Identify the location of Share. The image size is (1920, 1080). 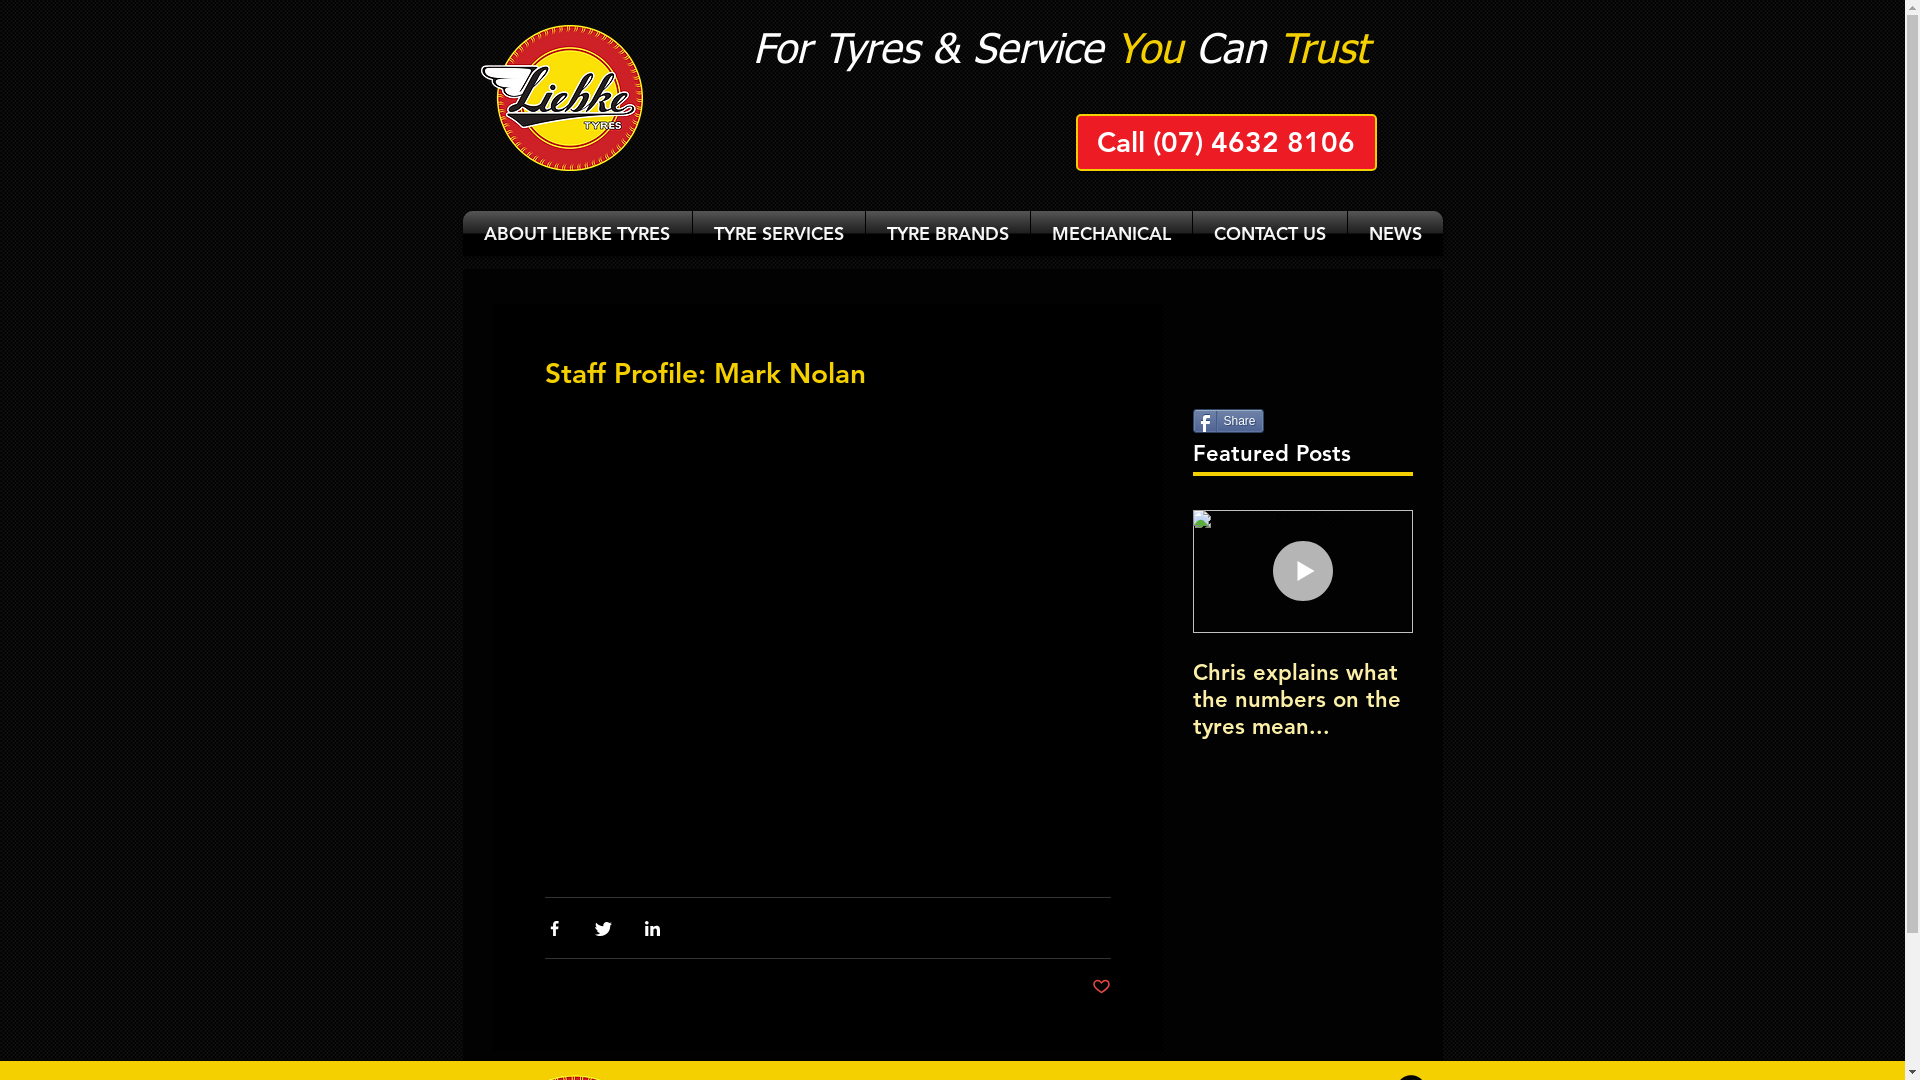
(1228, 421).